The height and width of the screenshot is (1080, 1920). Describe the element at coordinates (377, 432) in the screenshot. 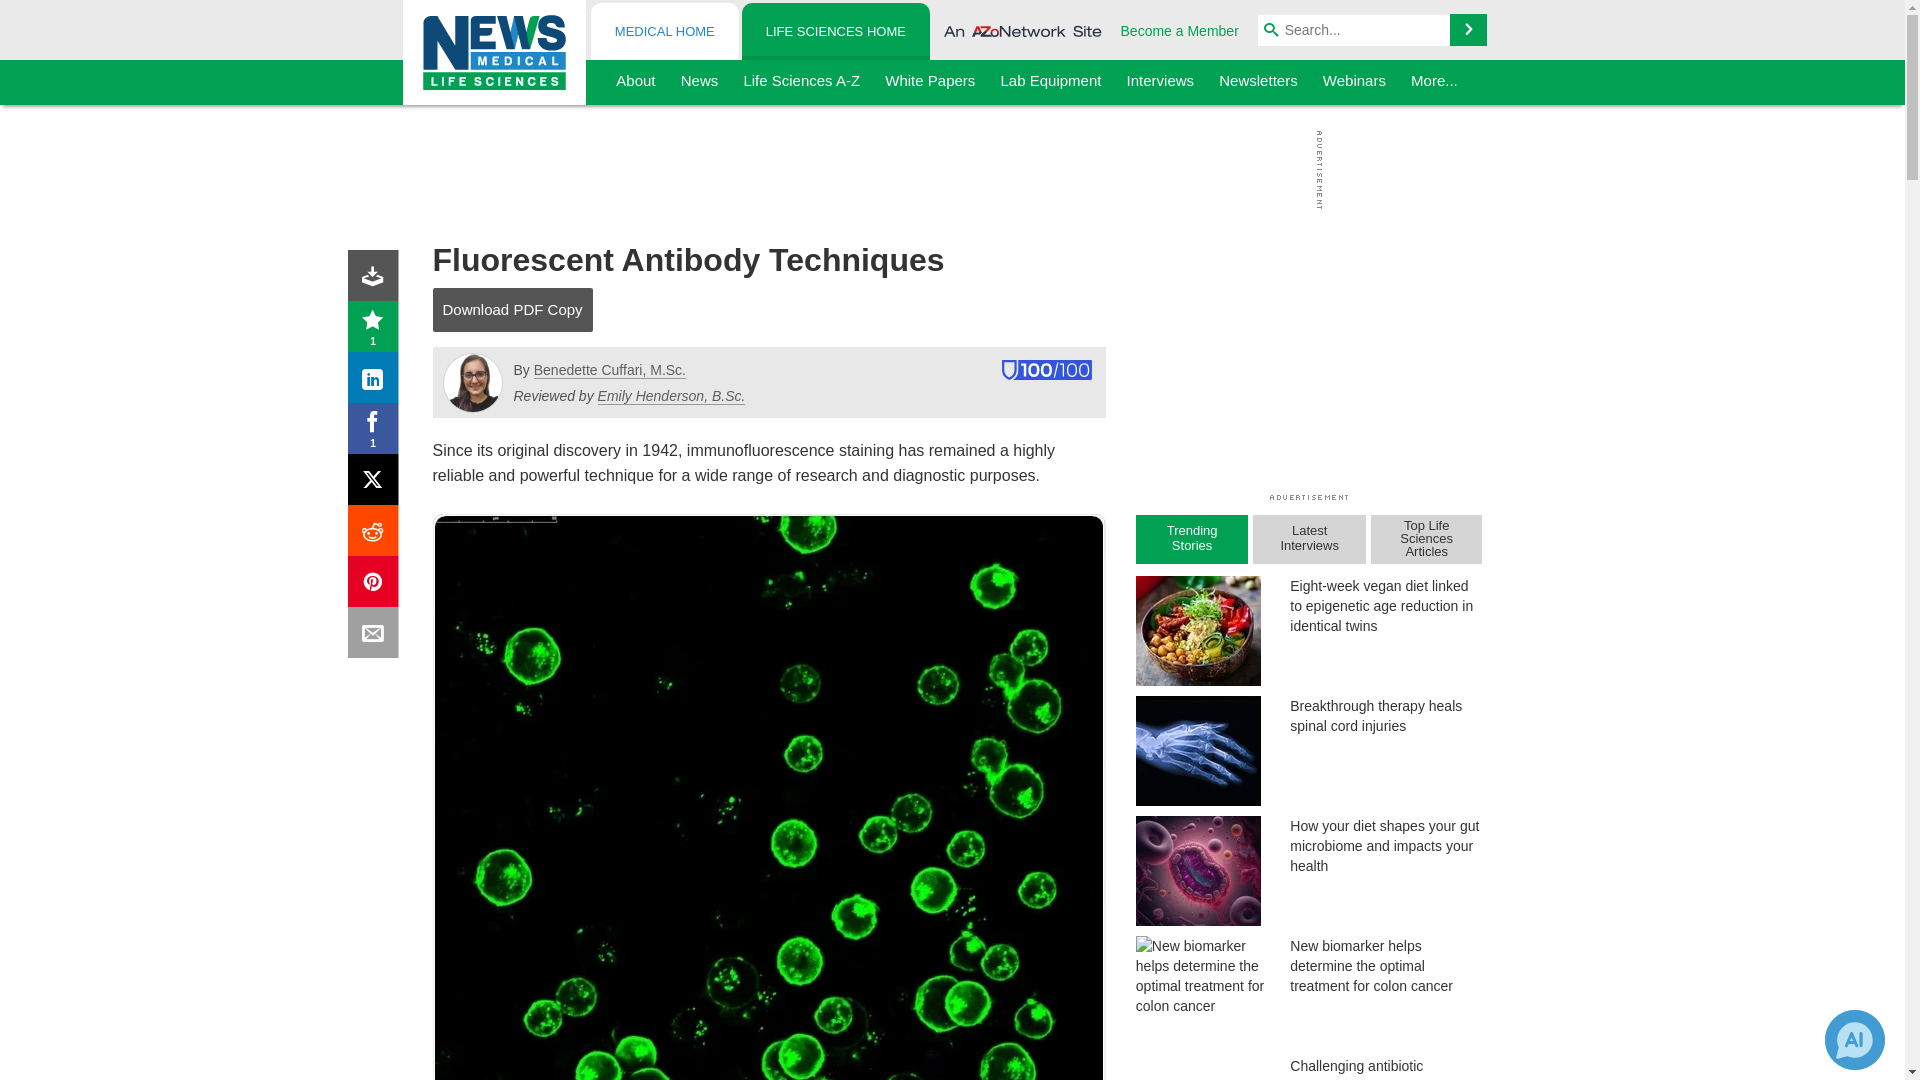

I see `Facebook` at that location.